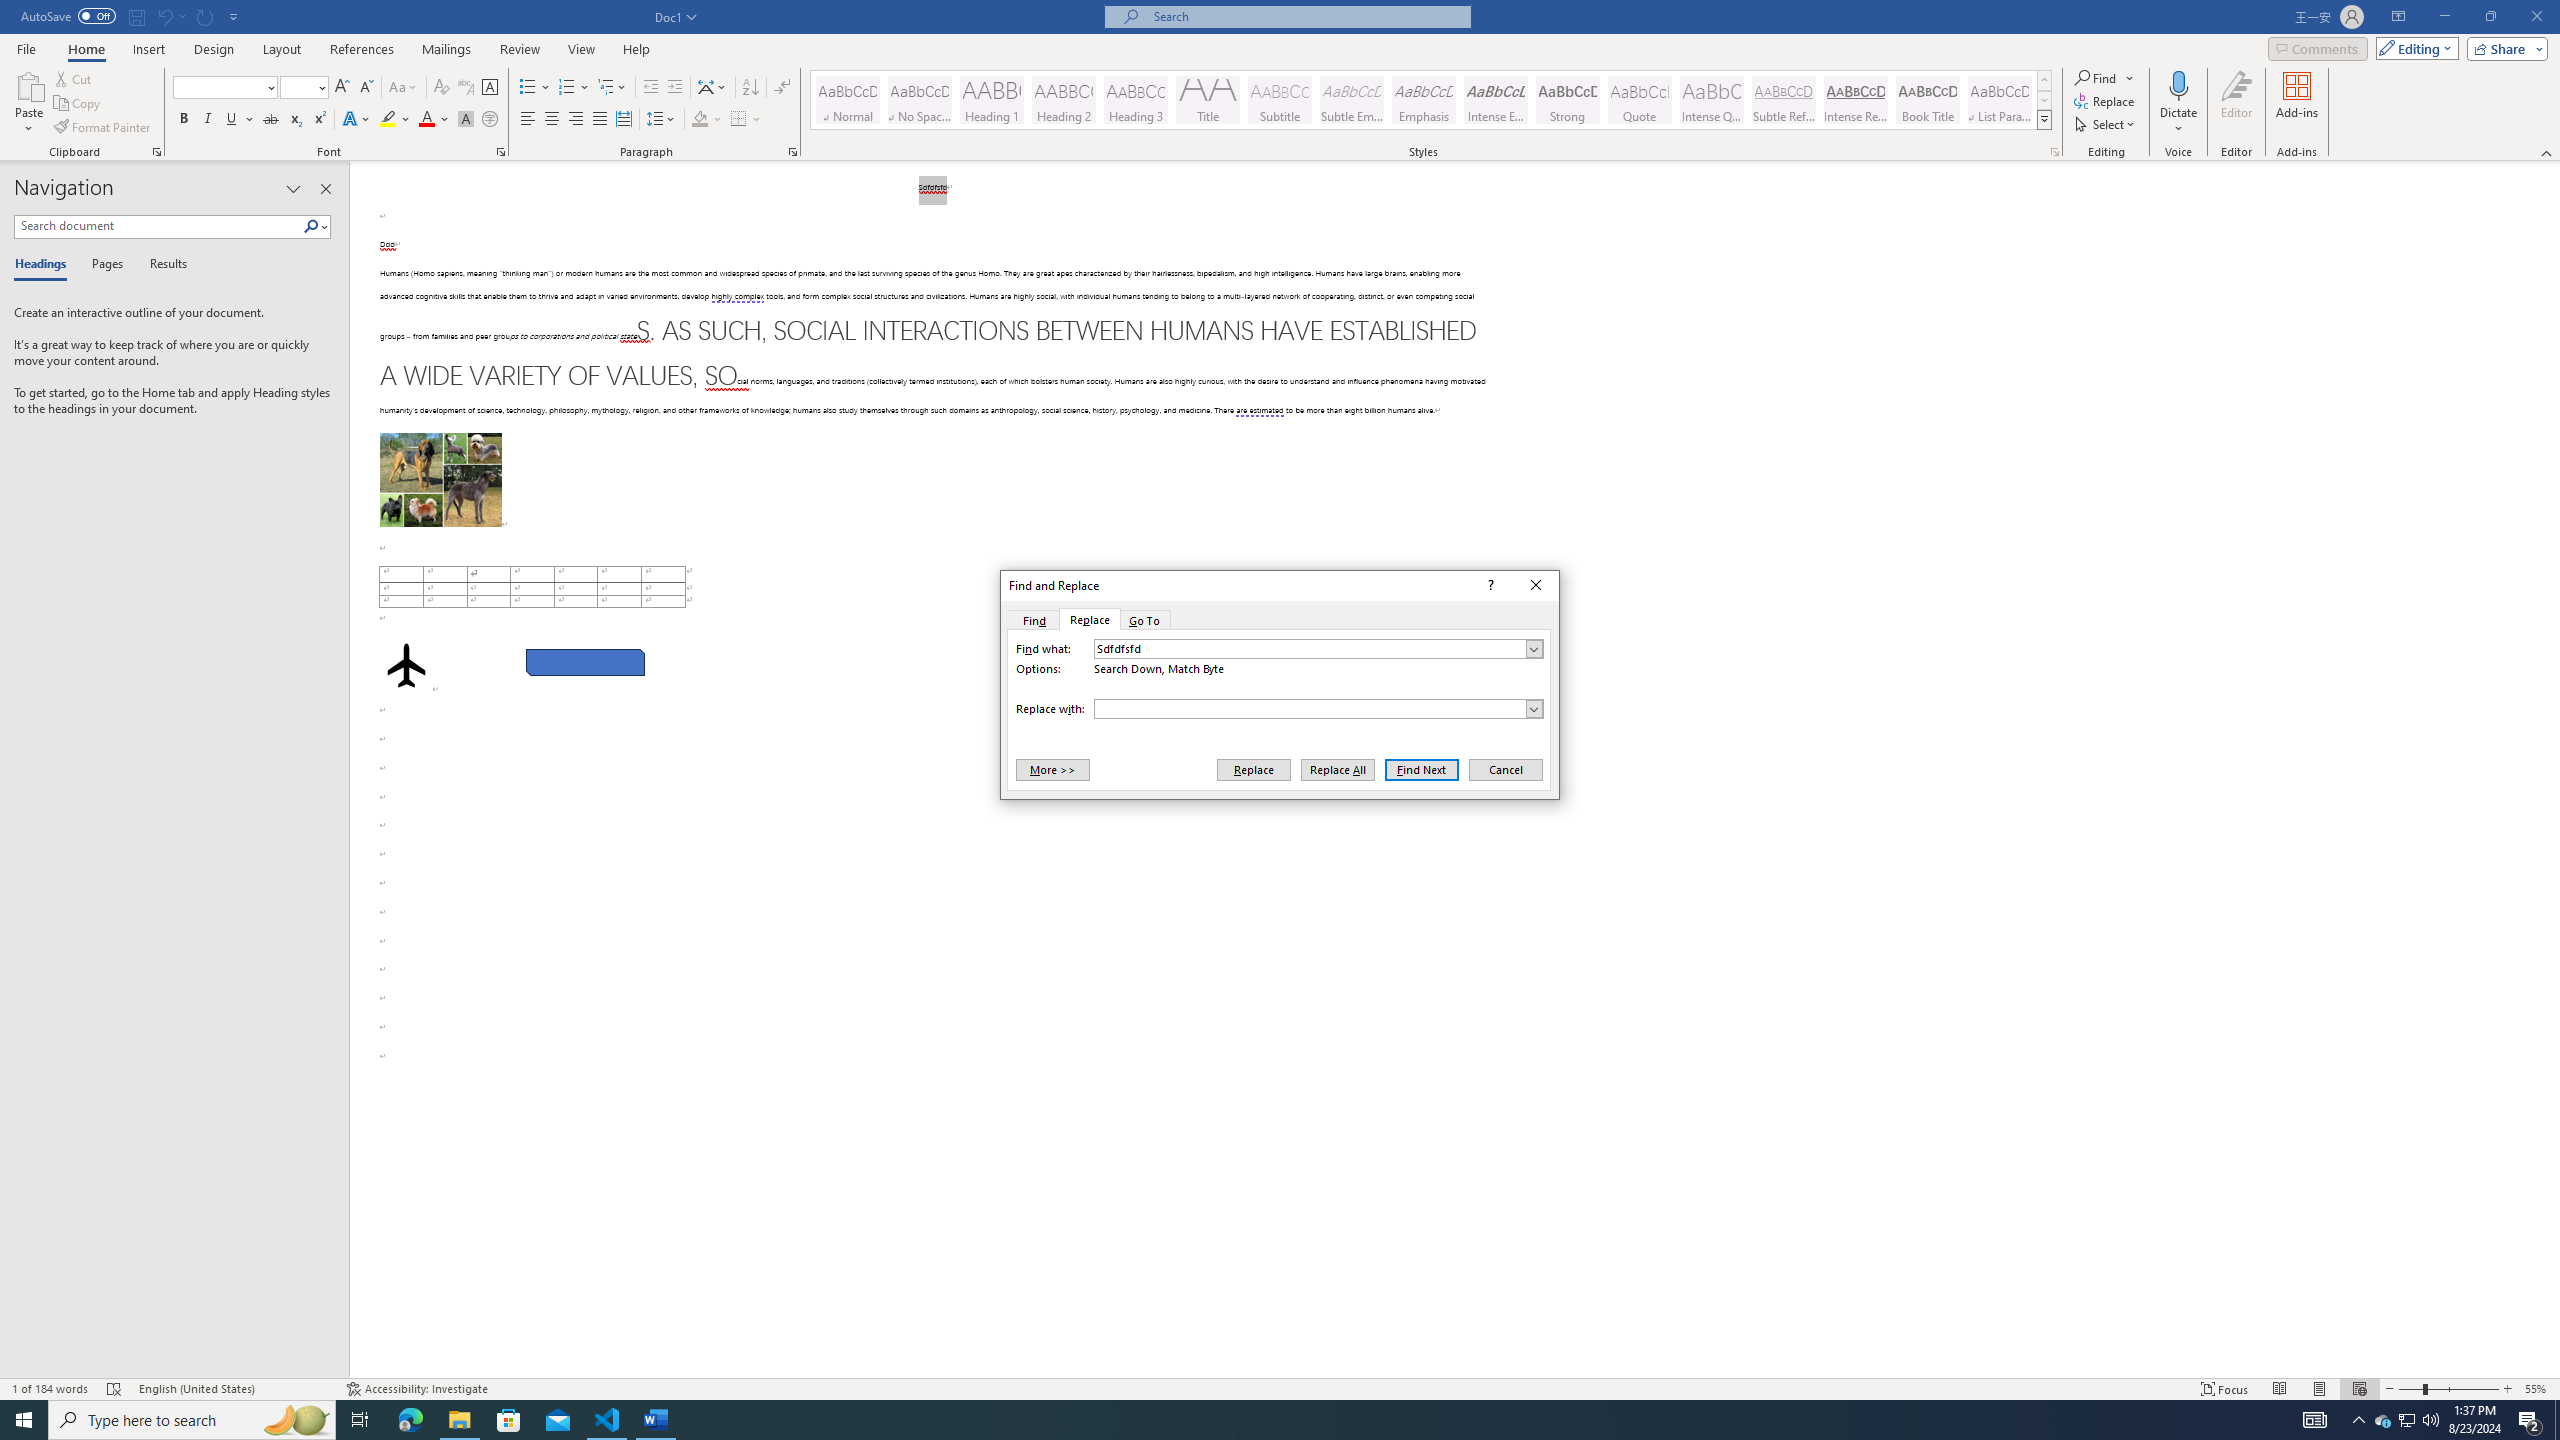 The image size is (2560, 1440). What do you see at coordinates (114, 1389) in the screenshot?
I see `Spelling and Grammar Check Errors` at bounding box center [114, 1389].